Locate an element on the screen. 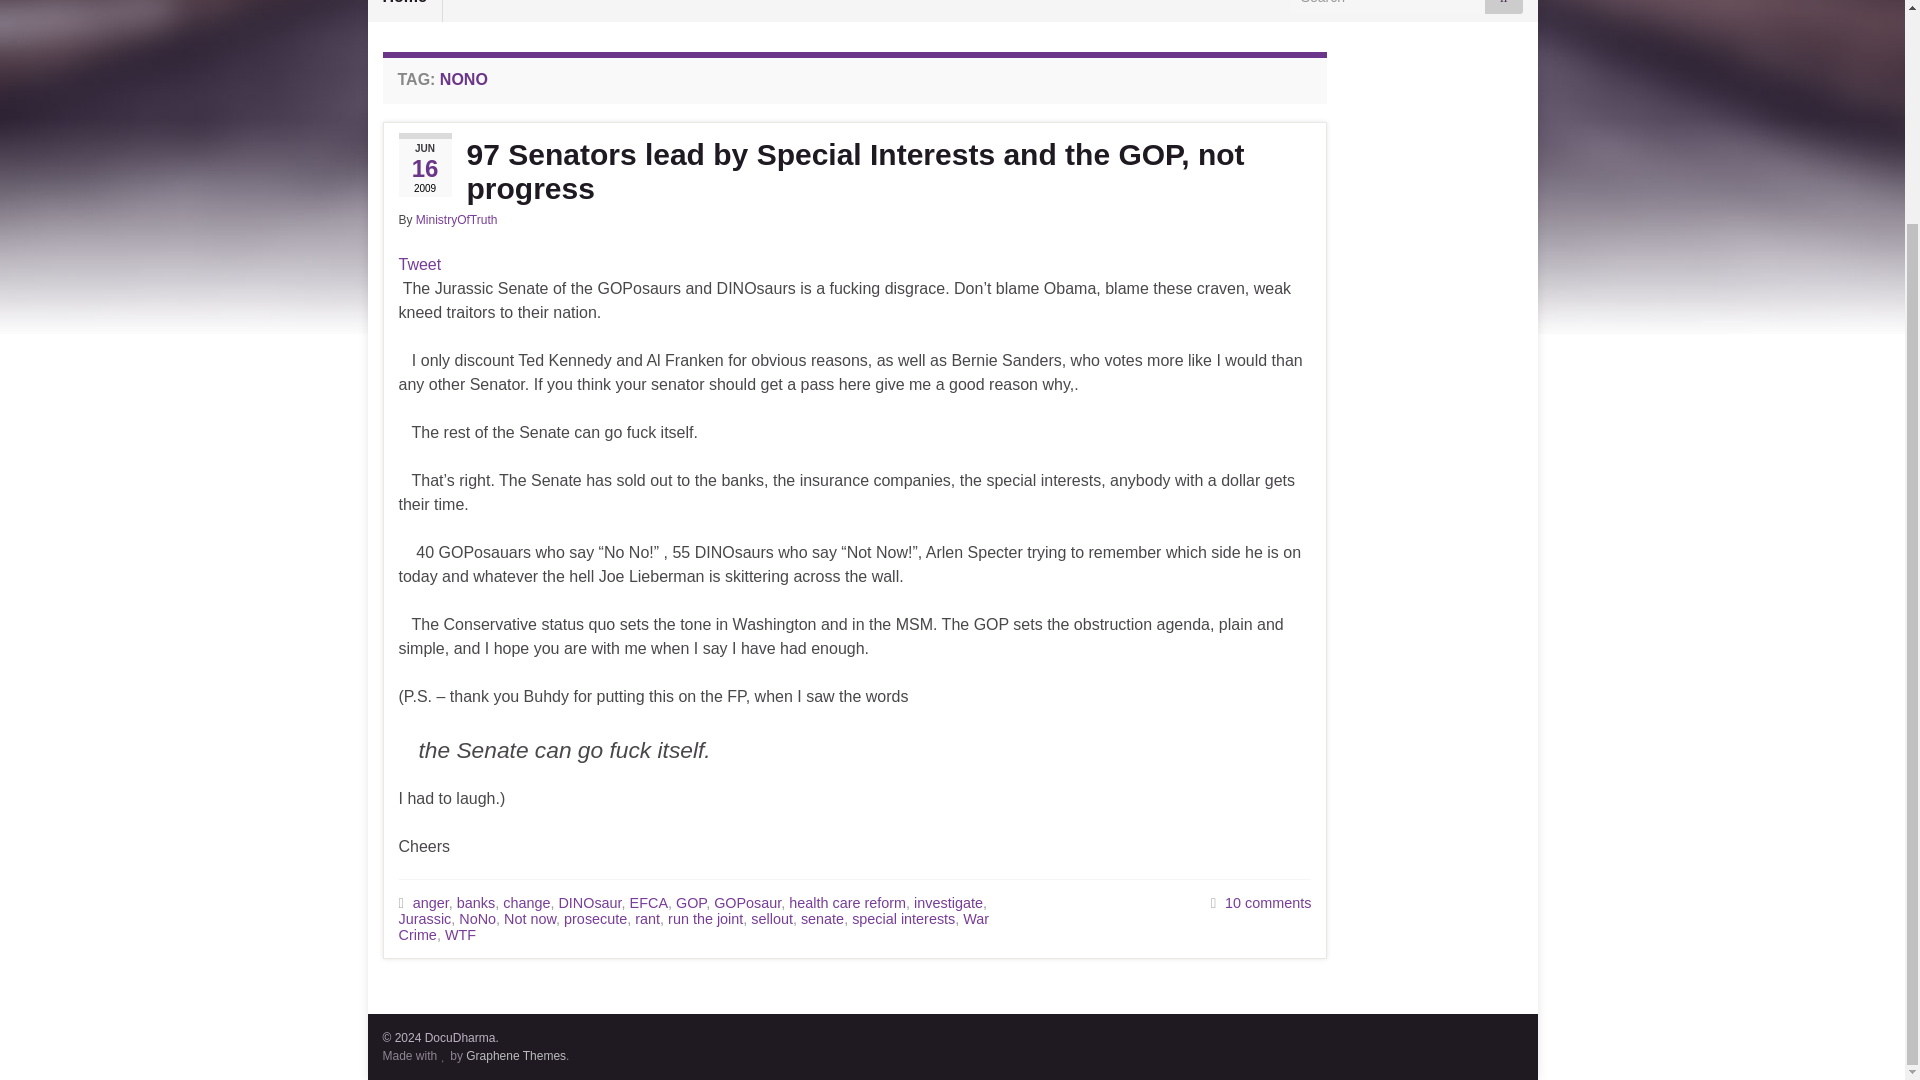 This screenshot has height=1080, width=1920. GOPosaur is located at coordinates (748, 903).